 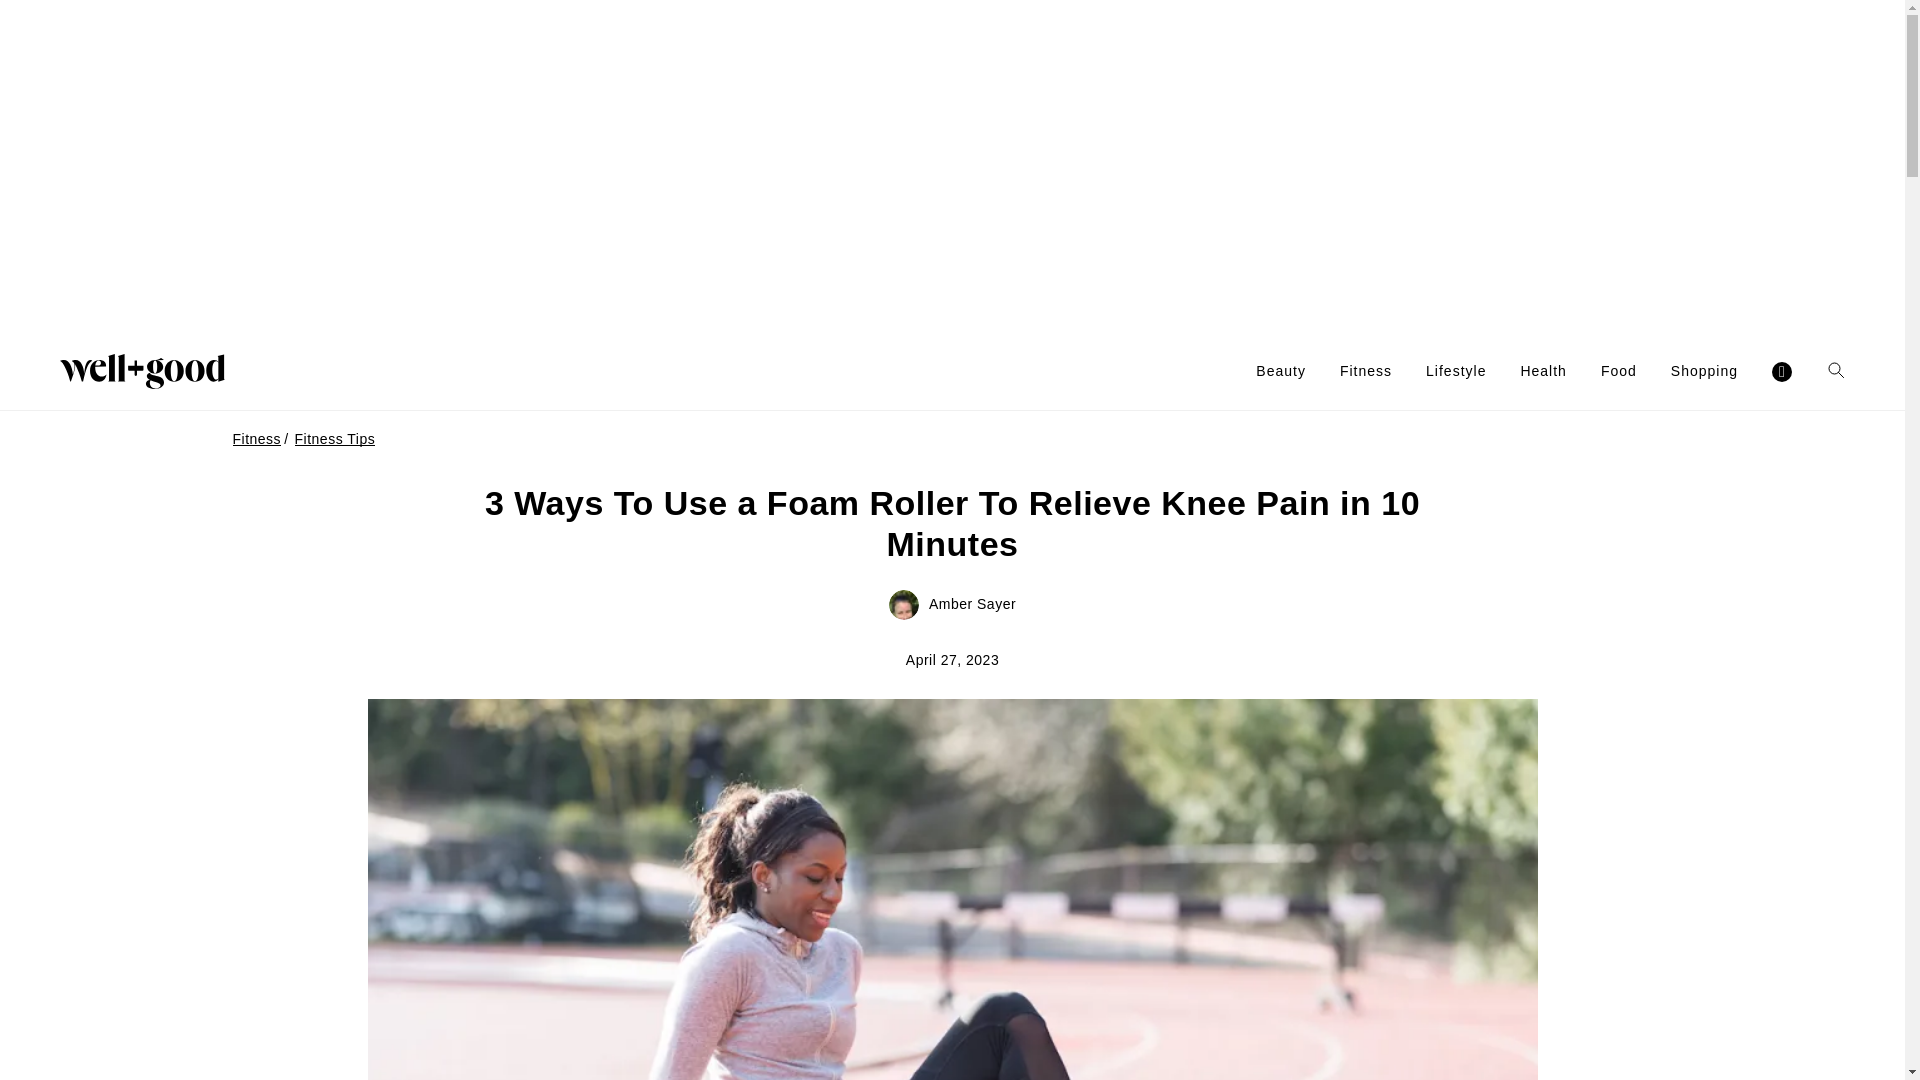 I want to click on Shopping, so click(x=1704, y=371).